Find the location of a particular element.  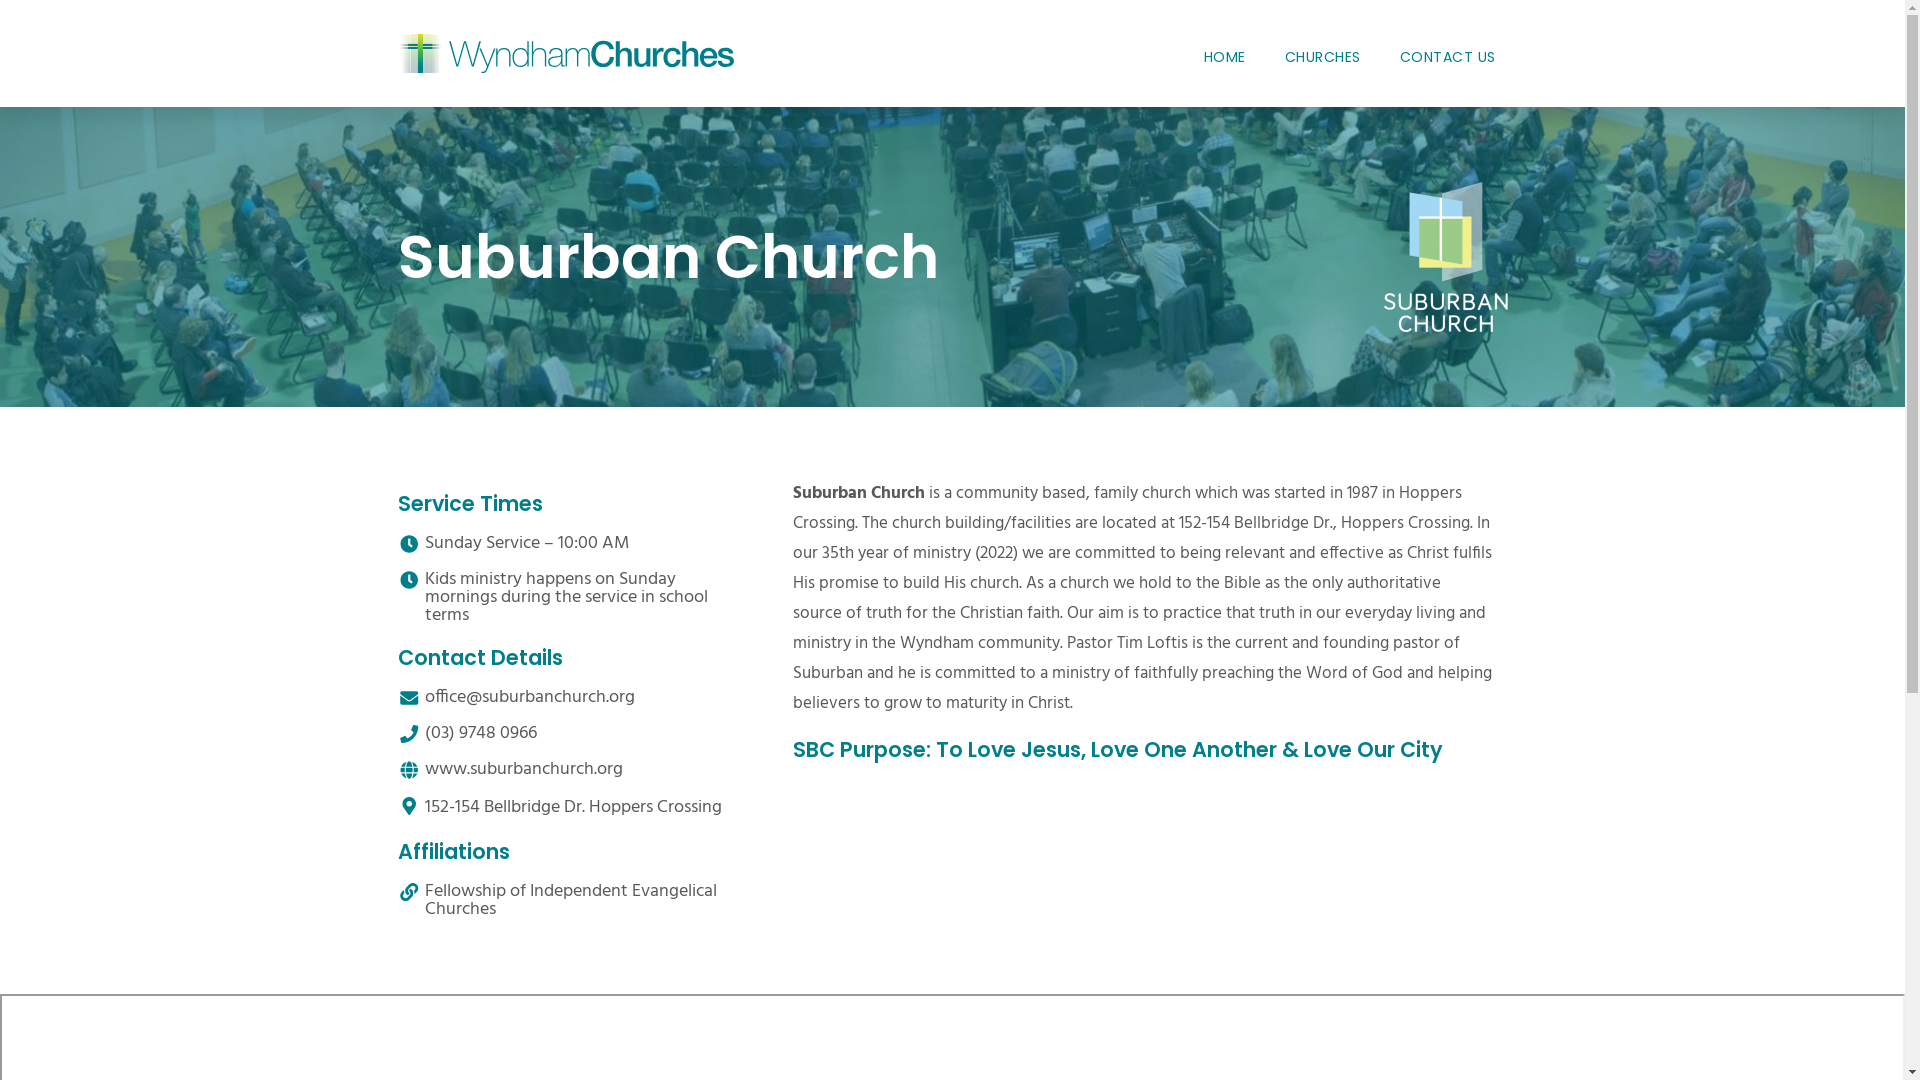

CHURCHES is located at coordinates (1322, 58).